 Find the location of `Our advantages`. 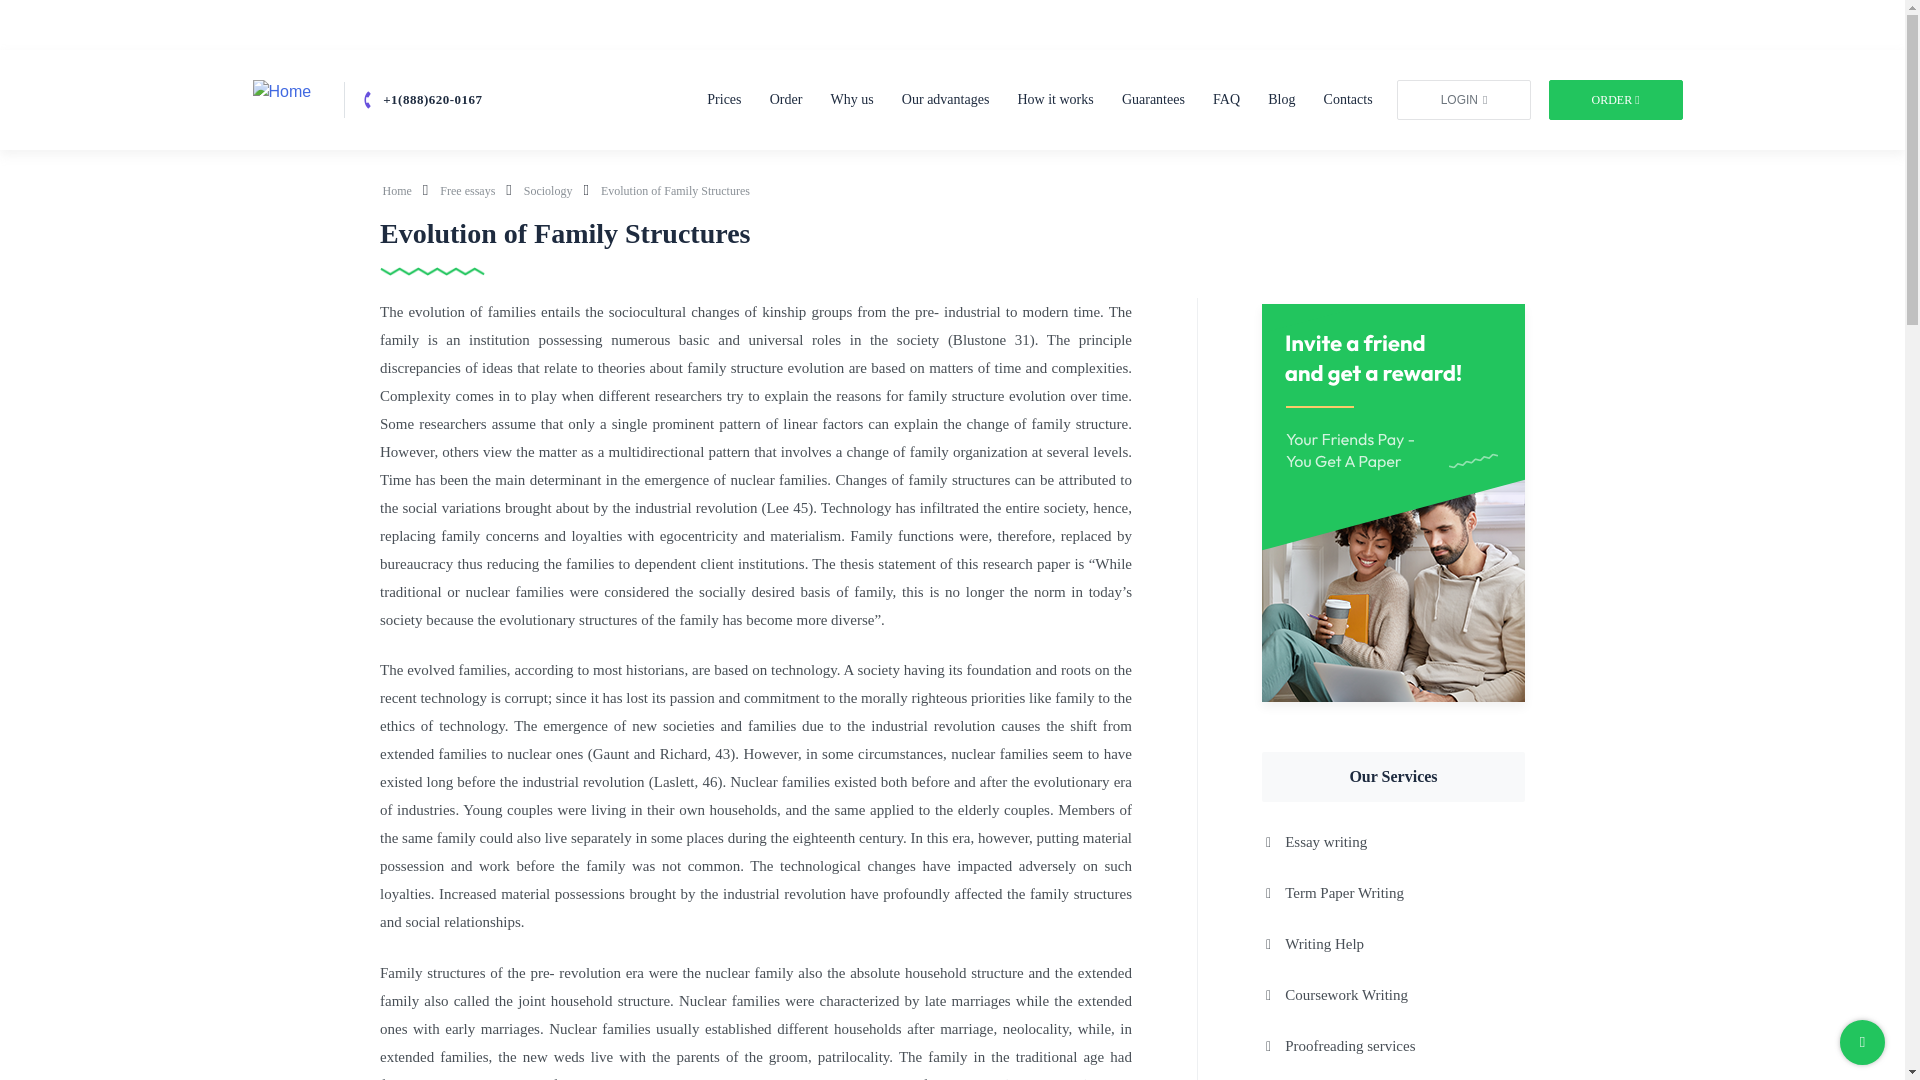

Our advantages is located at coordinates (945, 98).